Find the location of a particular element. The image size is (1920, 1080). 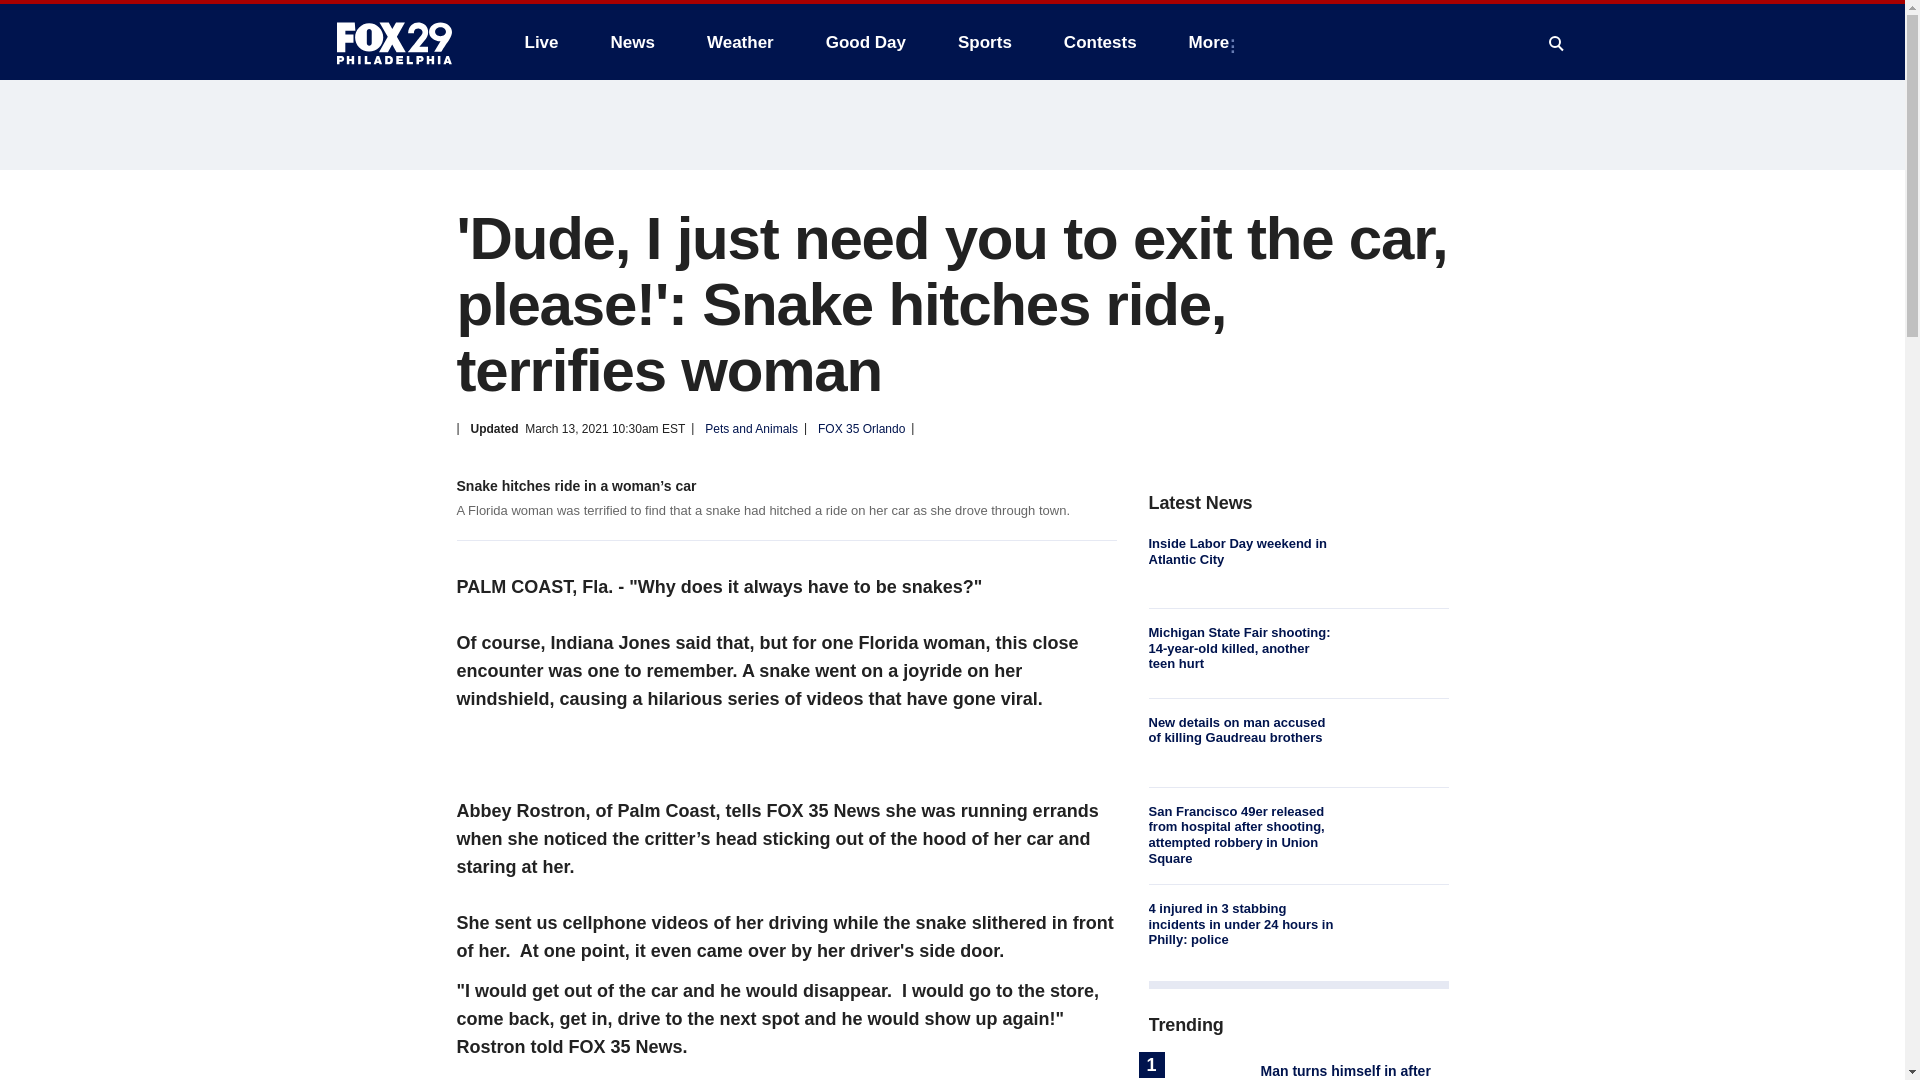

Live is located at coordinates (541, 42).